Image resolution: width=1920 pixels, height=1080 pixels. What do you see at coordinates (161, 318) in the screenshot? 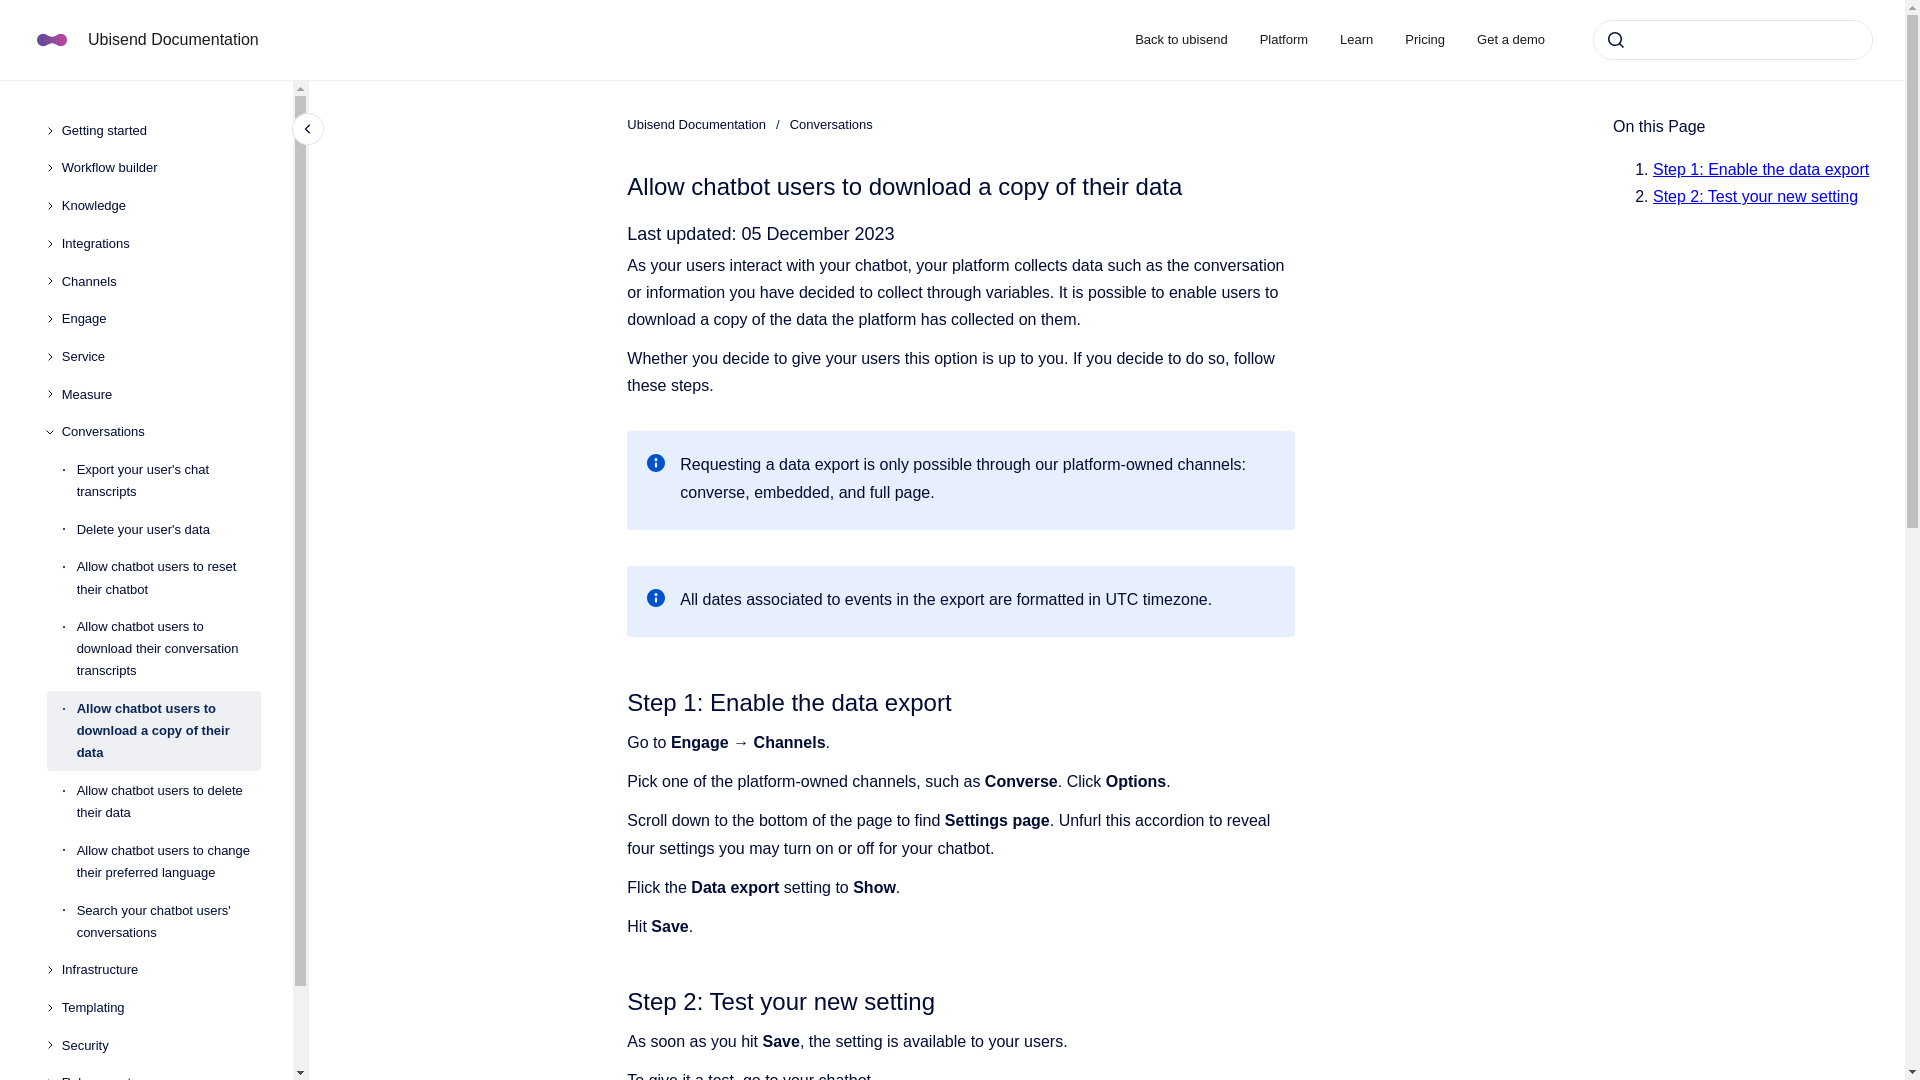
I see `Engage` at bounding box center [161, 318].